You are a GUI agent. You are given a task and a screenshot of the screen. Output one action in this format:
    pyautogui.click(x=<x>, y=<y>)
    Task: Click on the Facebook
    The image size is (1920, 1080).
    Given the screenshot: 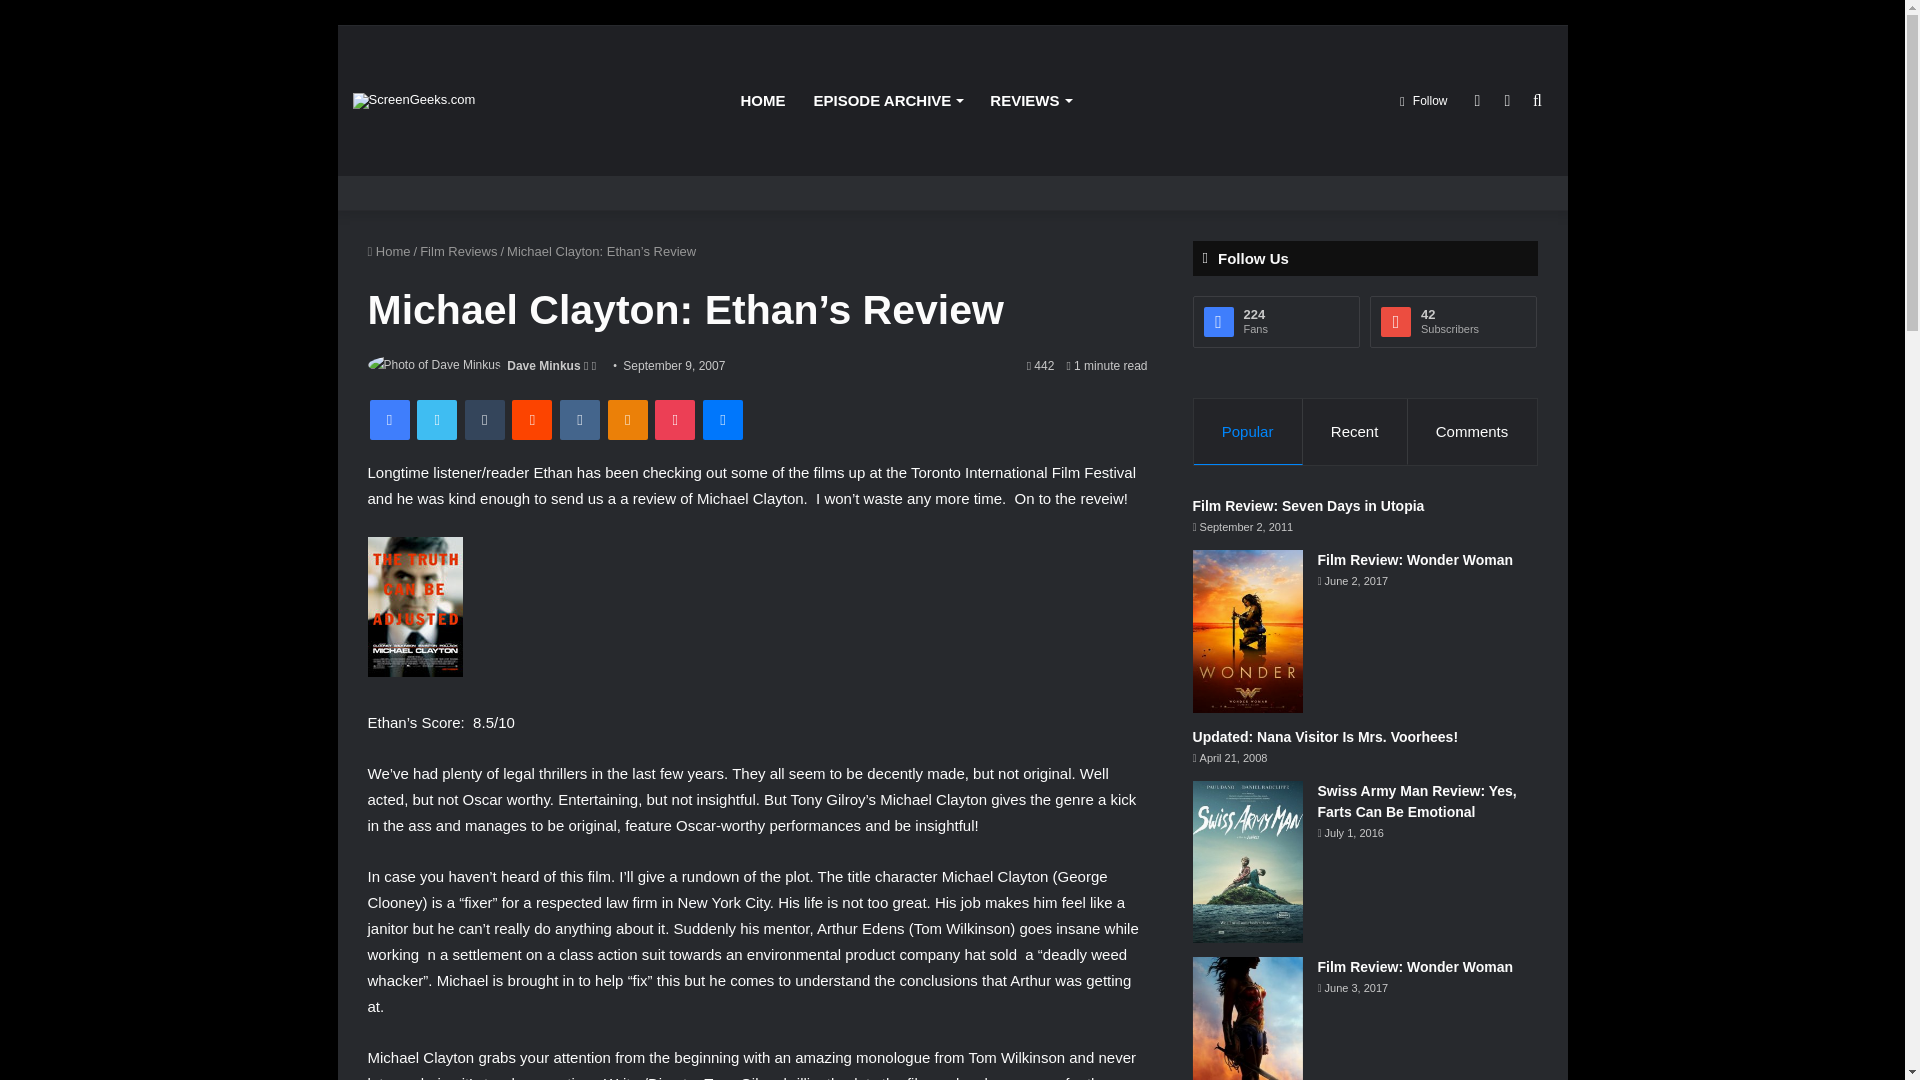 What is the action you would take?
    pyautogui.click(x=390, y=419)
    